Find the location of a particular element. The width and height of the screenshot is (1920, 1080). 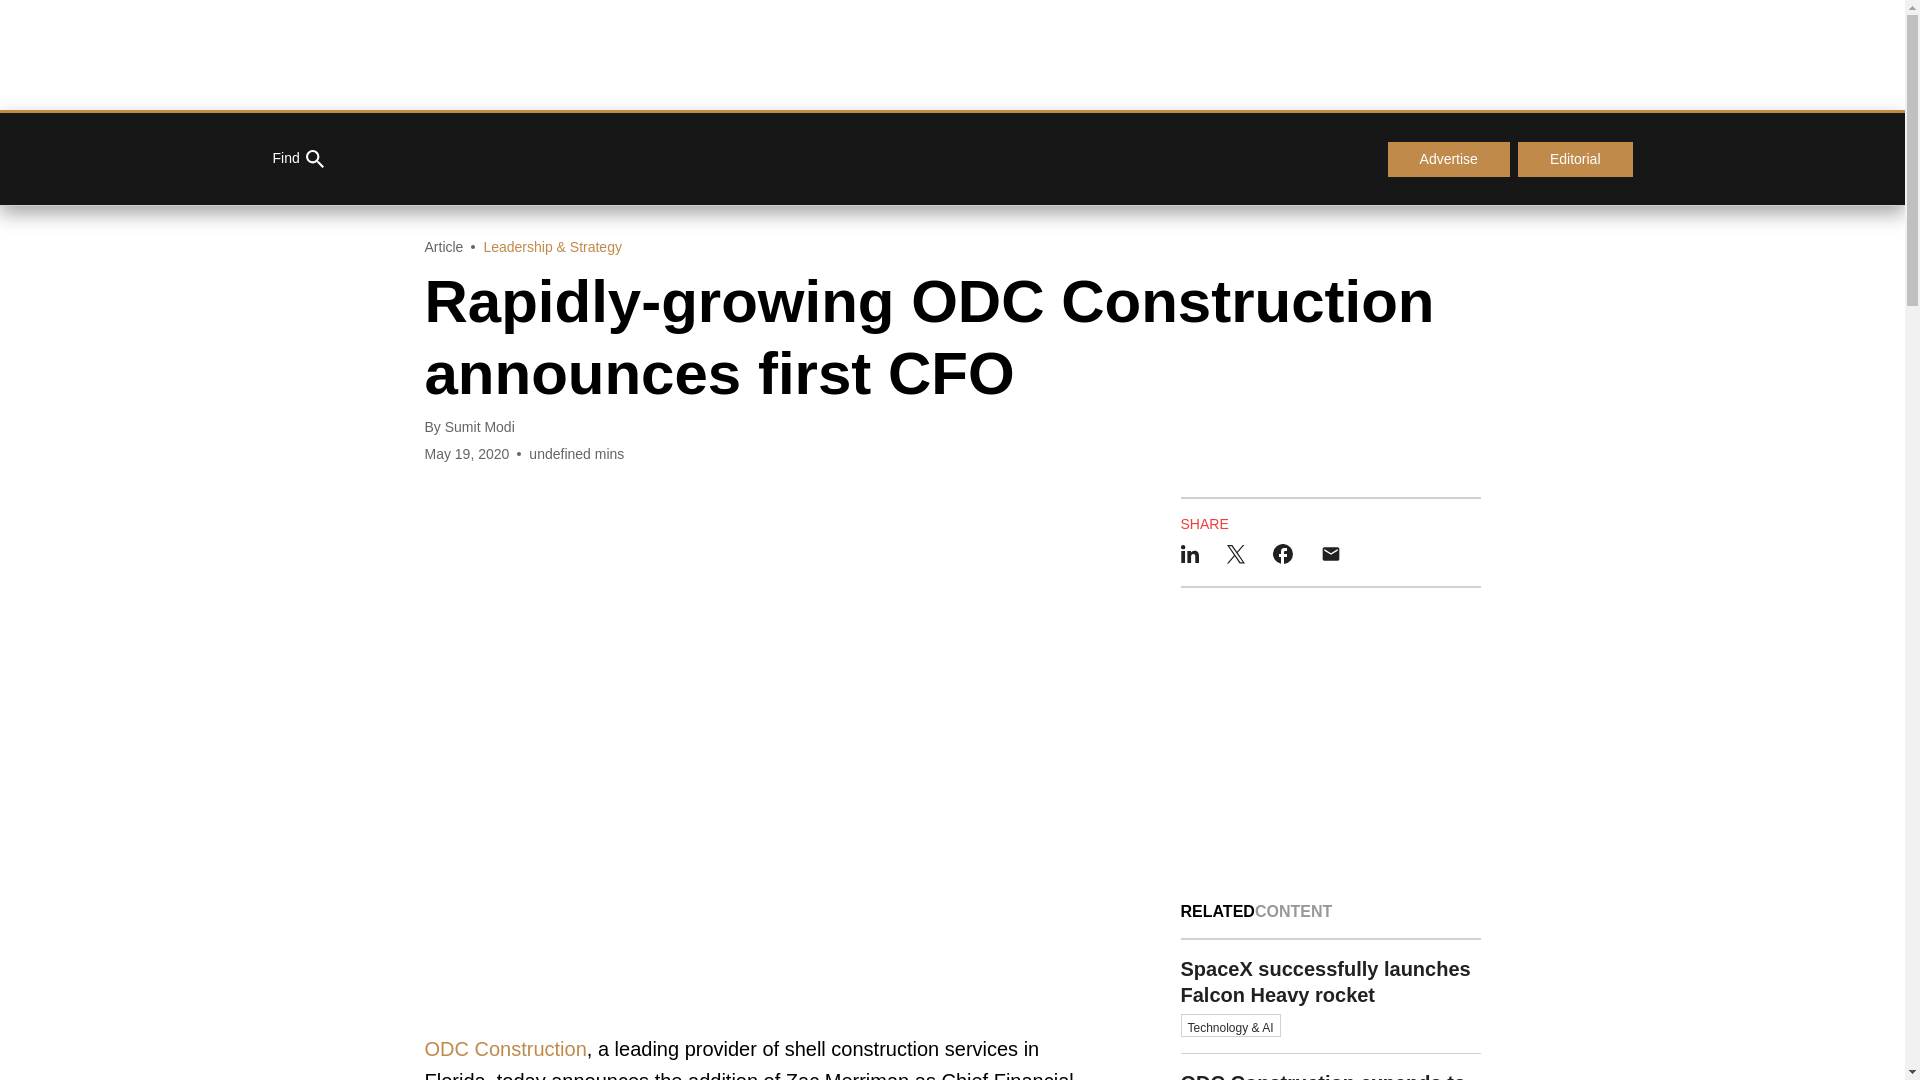

Editorial is located at coordinates (1576, 160).